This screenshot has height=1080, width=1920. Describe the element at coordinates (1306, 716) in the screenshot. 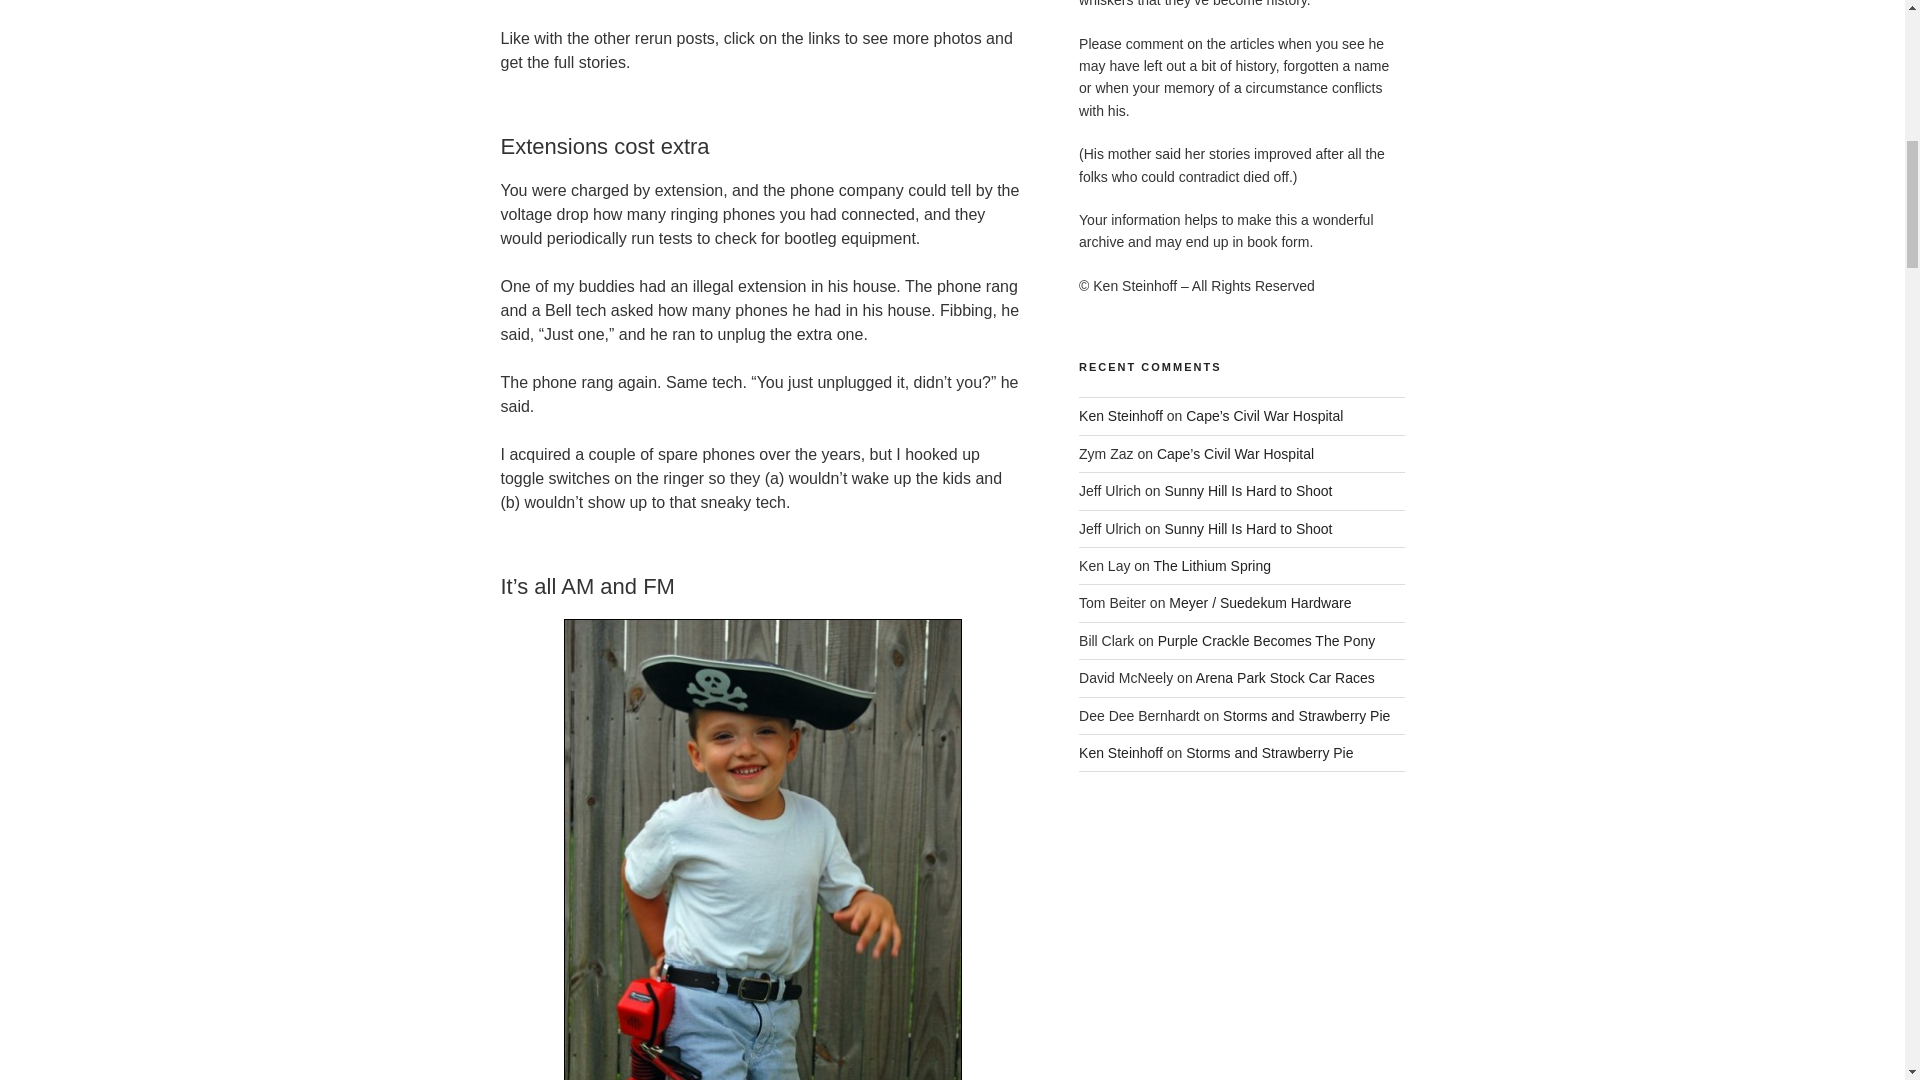

I see `Storms and Strawberry Pie` at that location.